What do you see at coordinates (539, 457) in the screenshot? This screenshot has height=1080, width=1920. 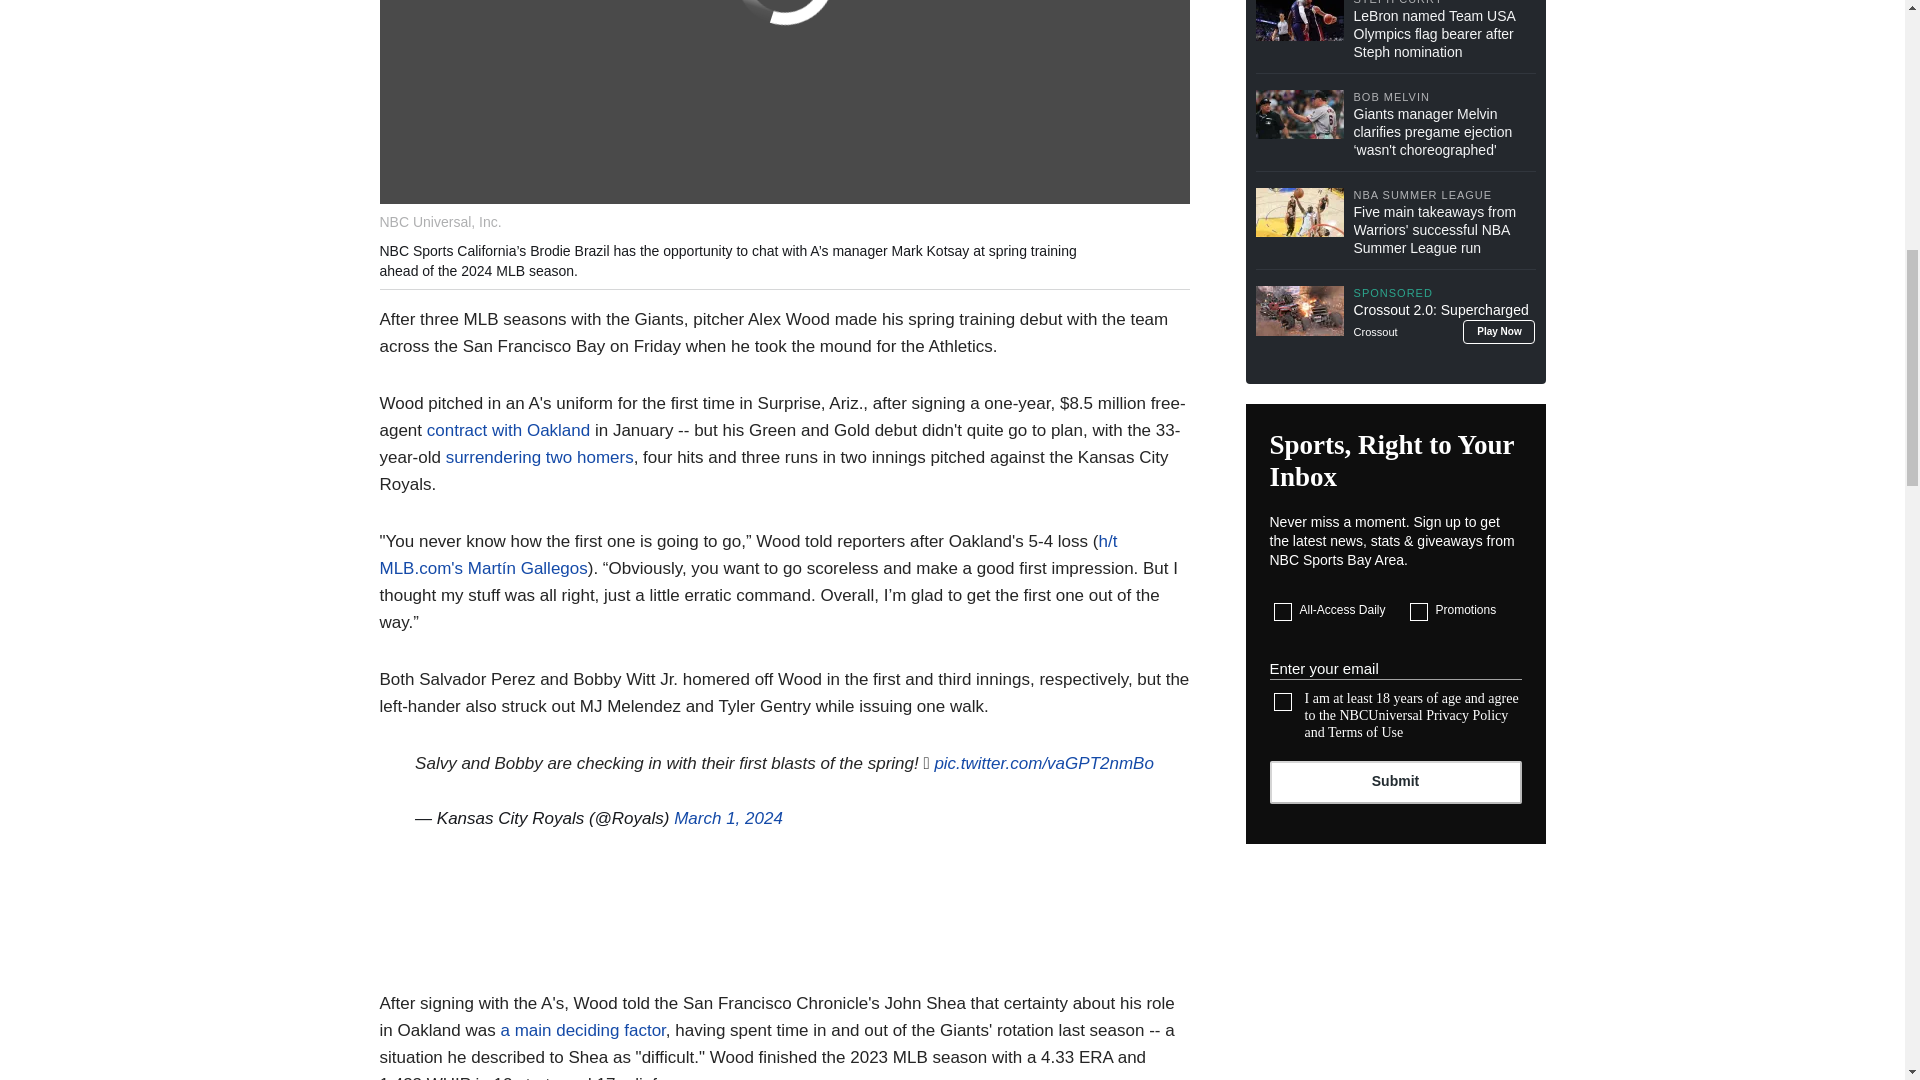 I see `surrendering two homers` at bounding box center [539, 457].